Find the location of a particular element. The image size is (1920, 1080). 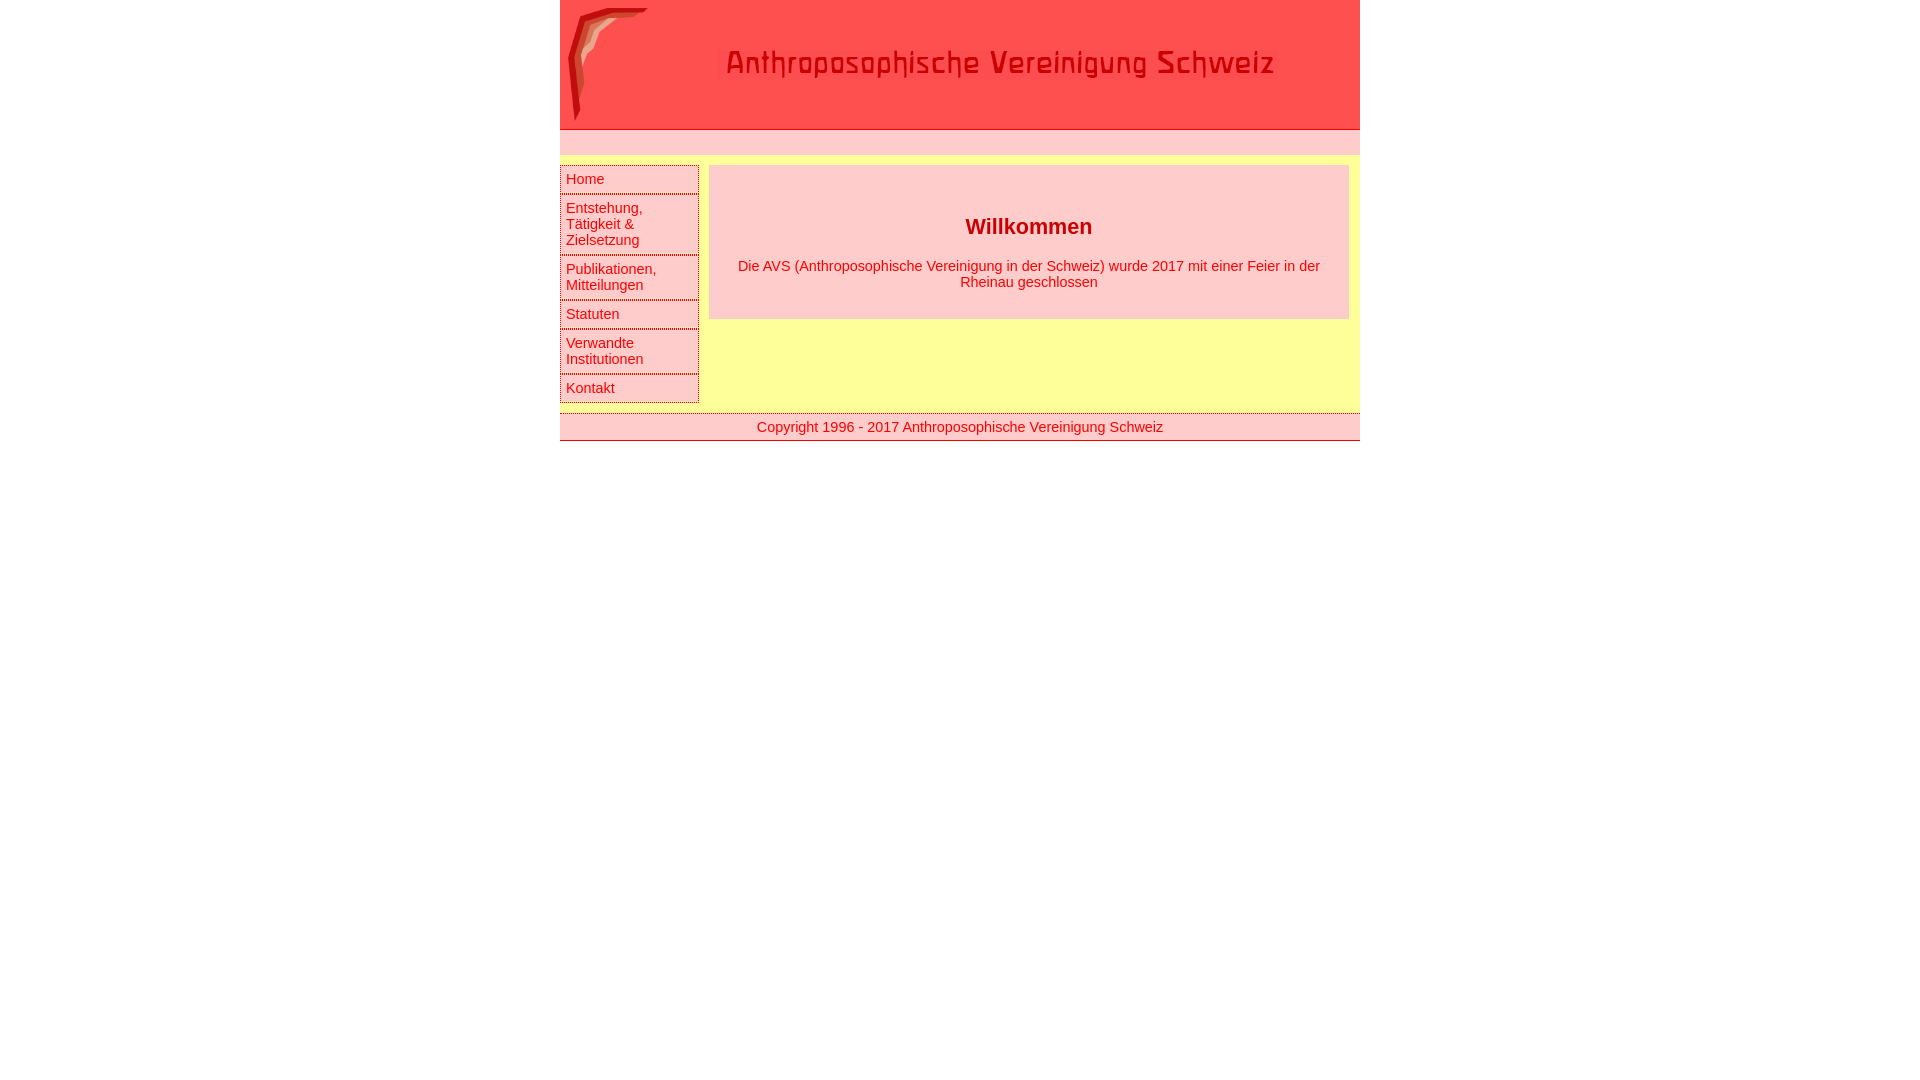

Publikationen, Mitteilungen is located at coordinates (630, 278).